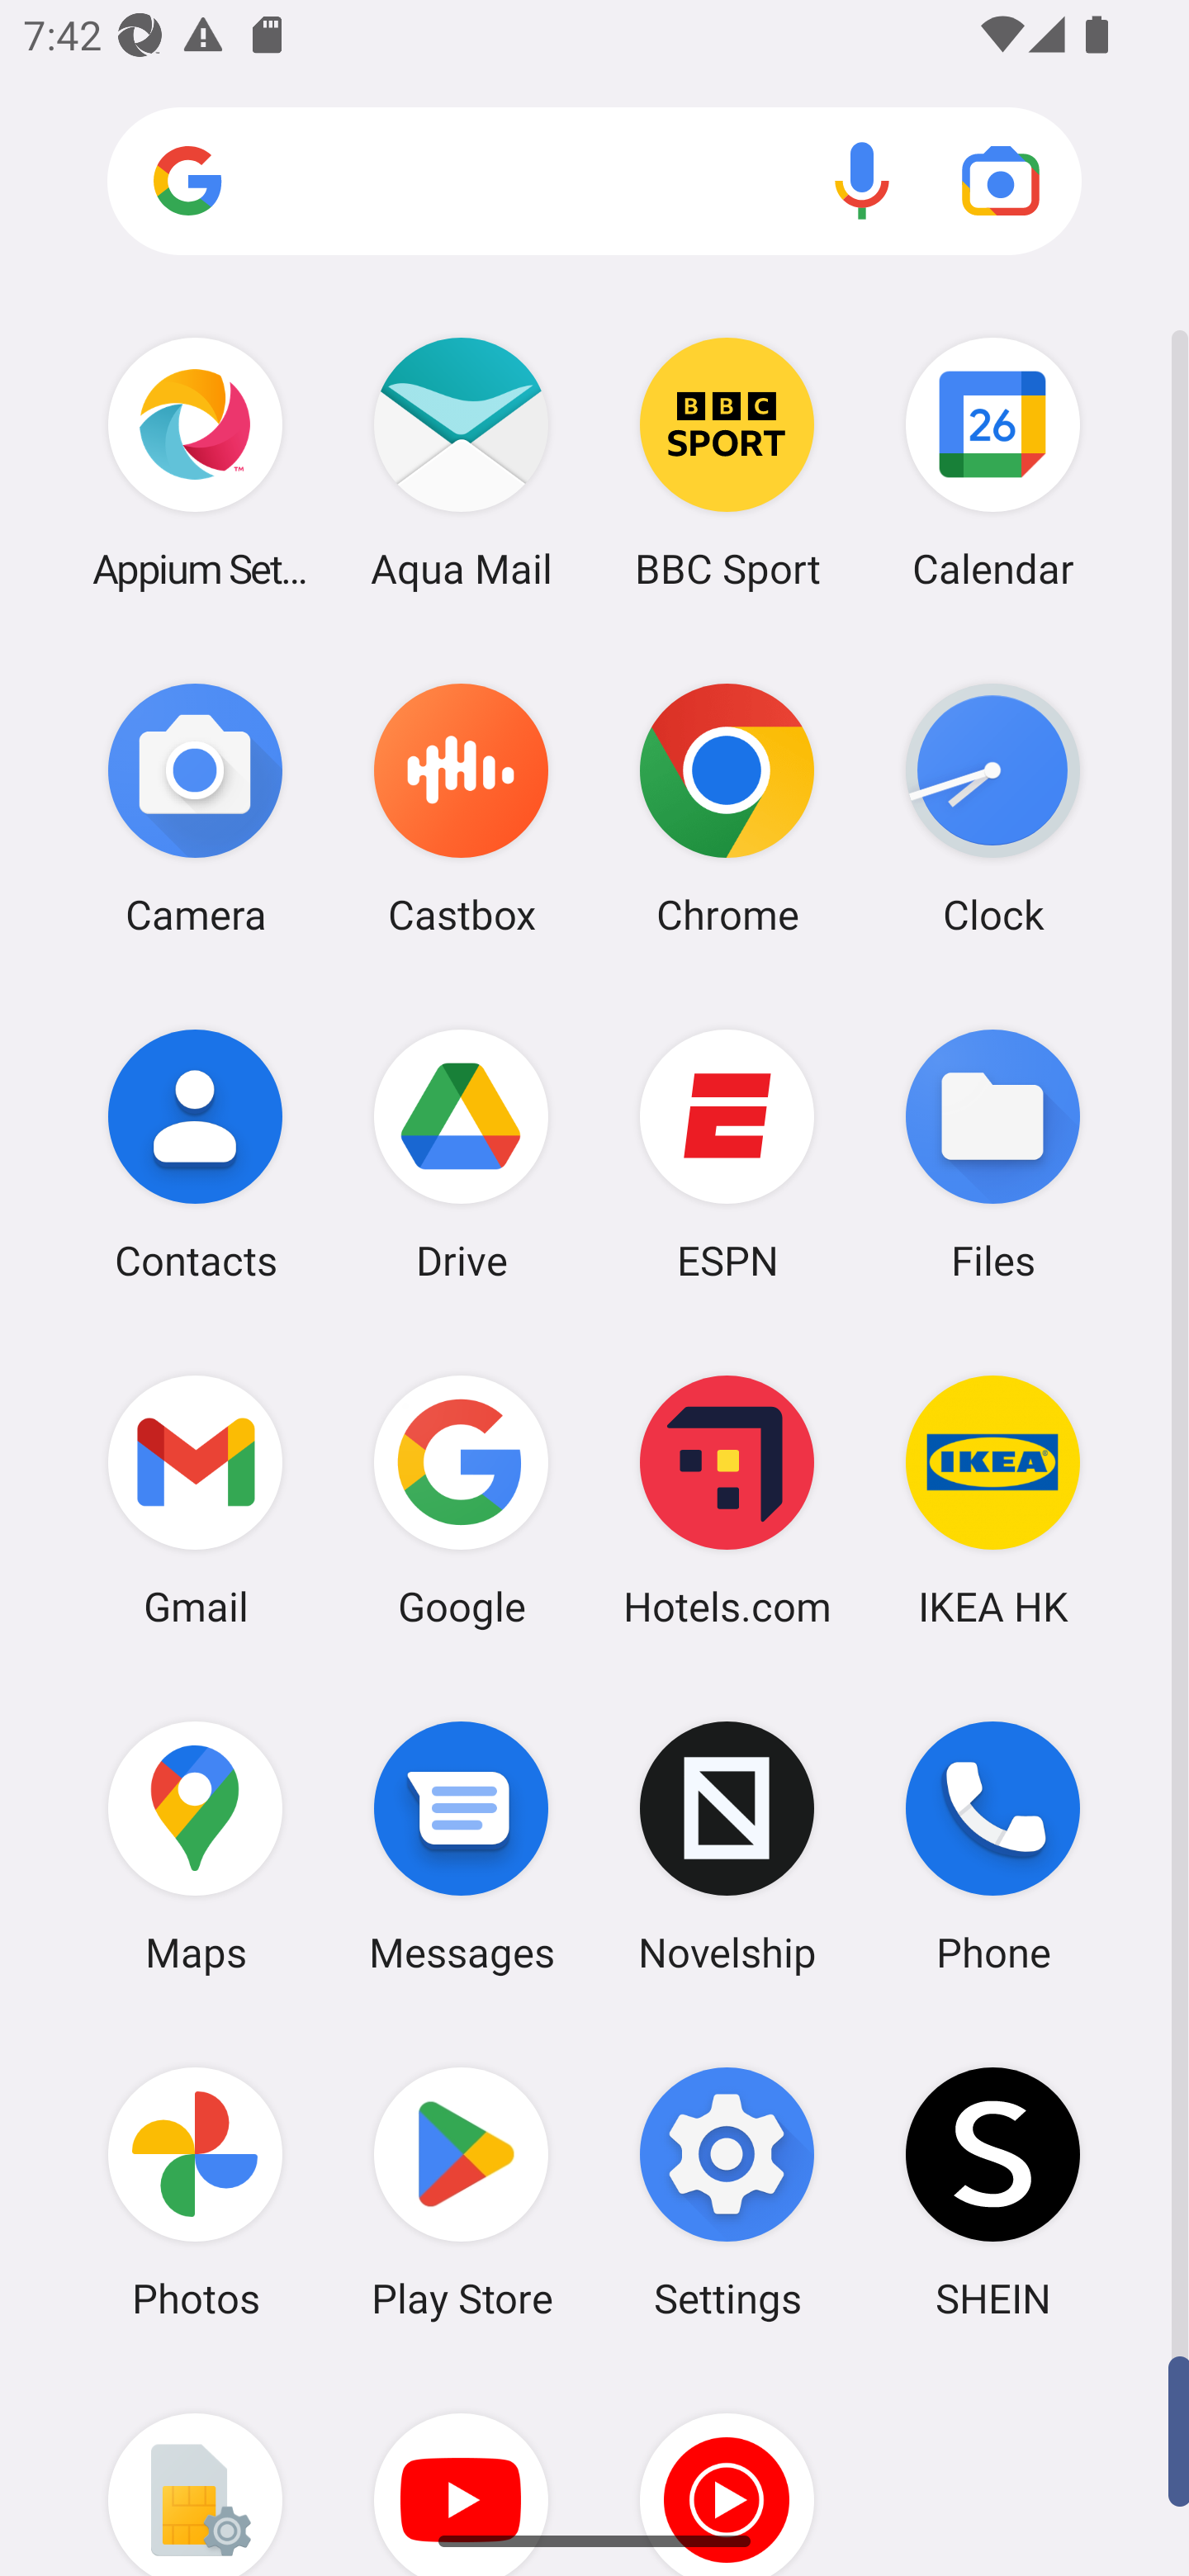 The image size is (1189, 2576). I want to click on Files, so click(992, 1153).